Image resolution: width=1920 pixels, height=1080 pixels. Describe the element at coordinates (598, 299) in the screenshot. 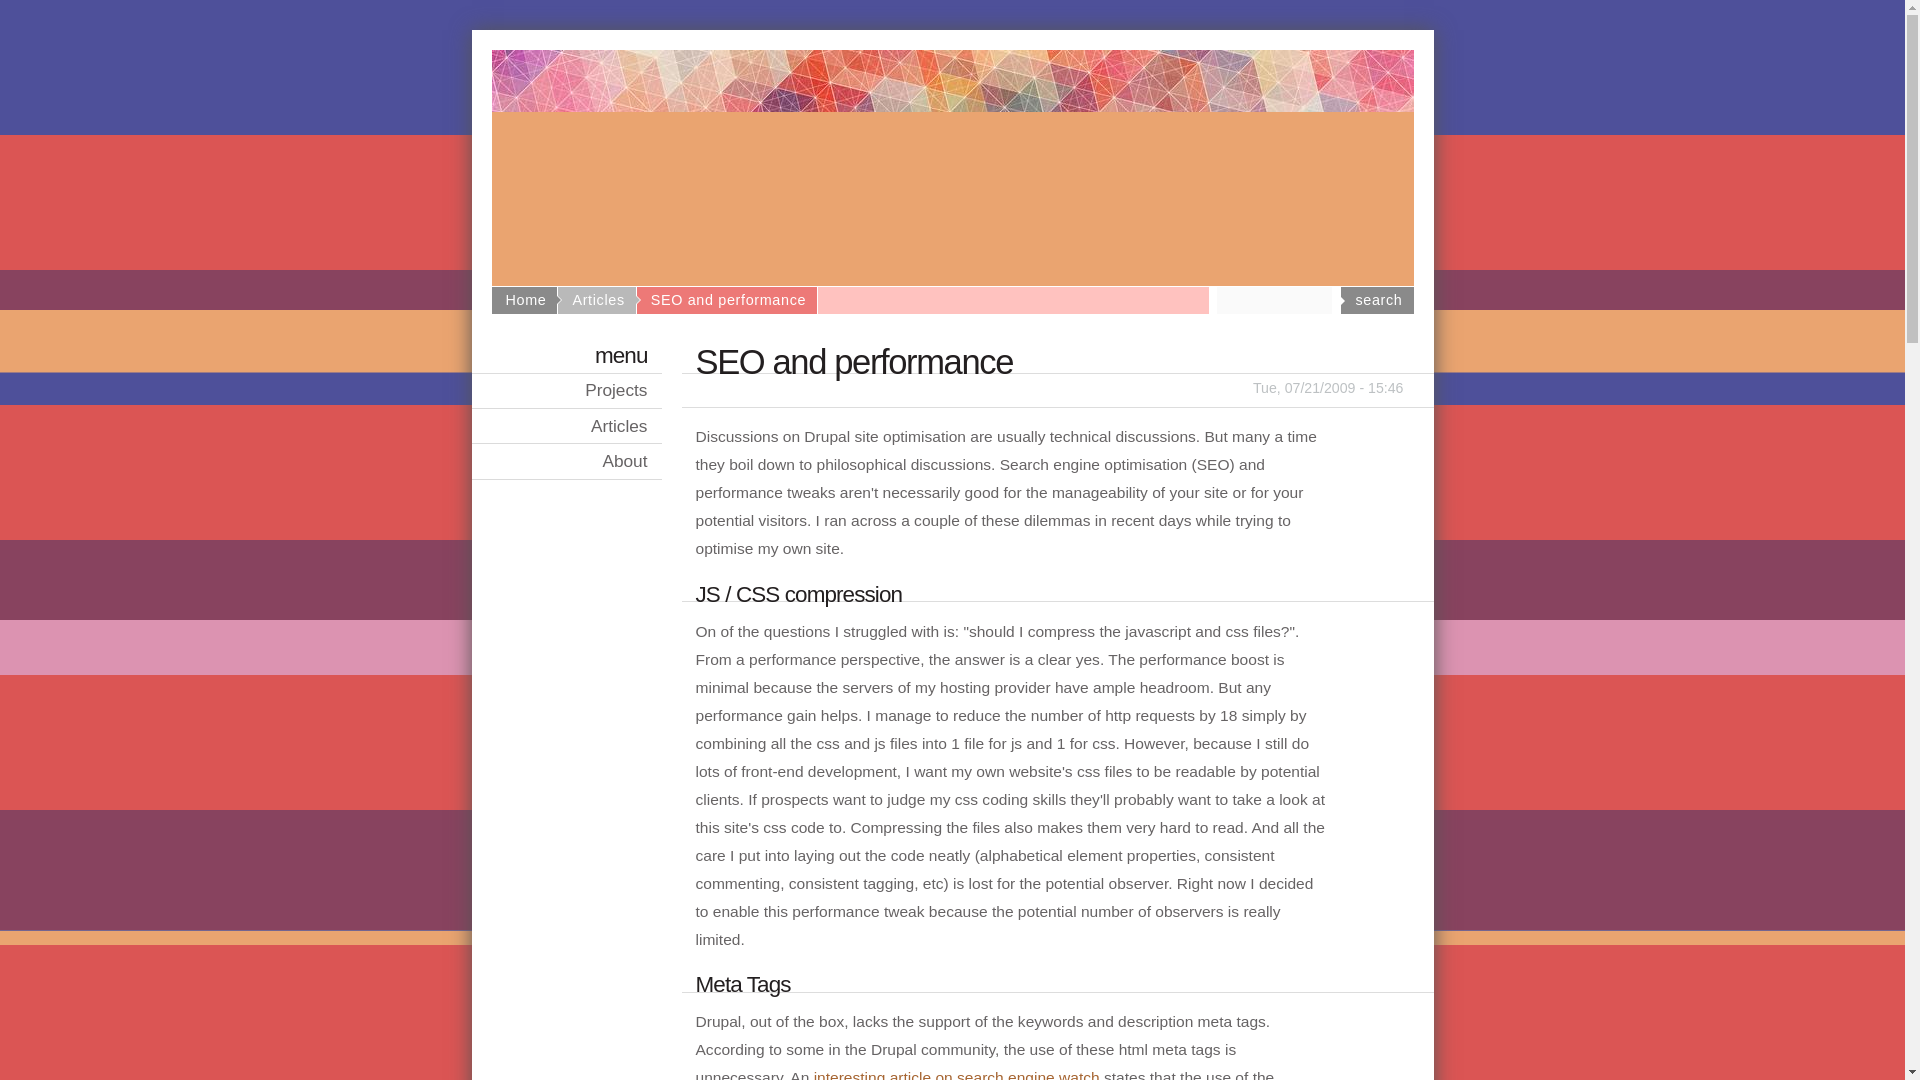

I see `Articles` at that location.